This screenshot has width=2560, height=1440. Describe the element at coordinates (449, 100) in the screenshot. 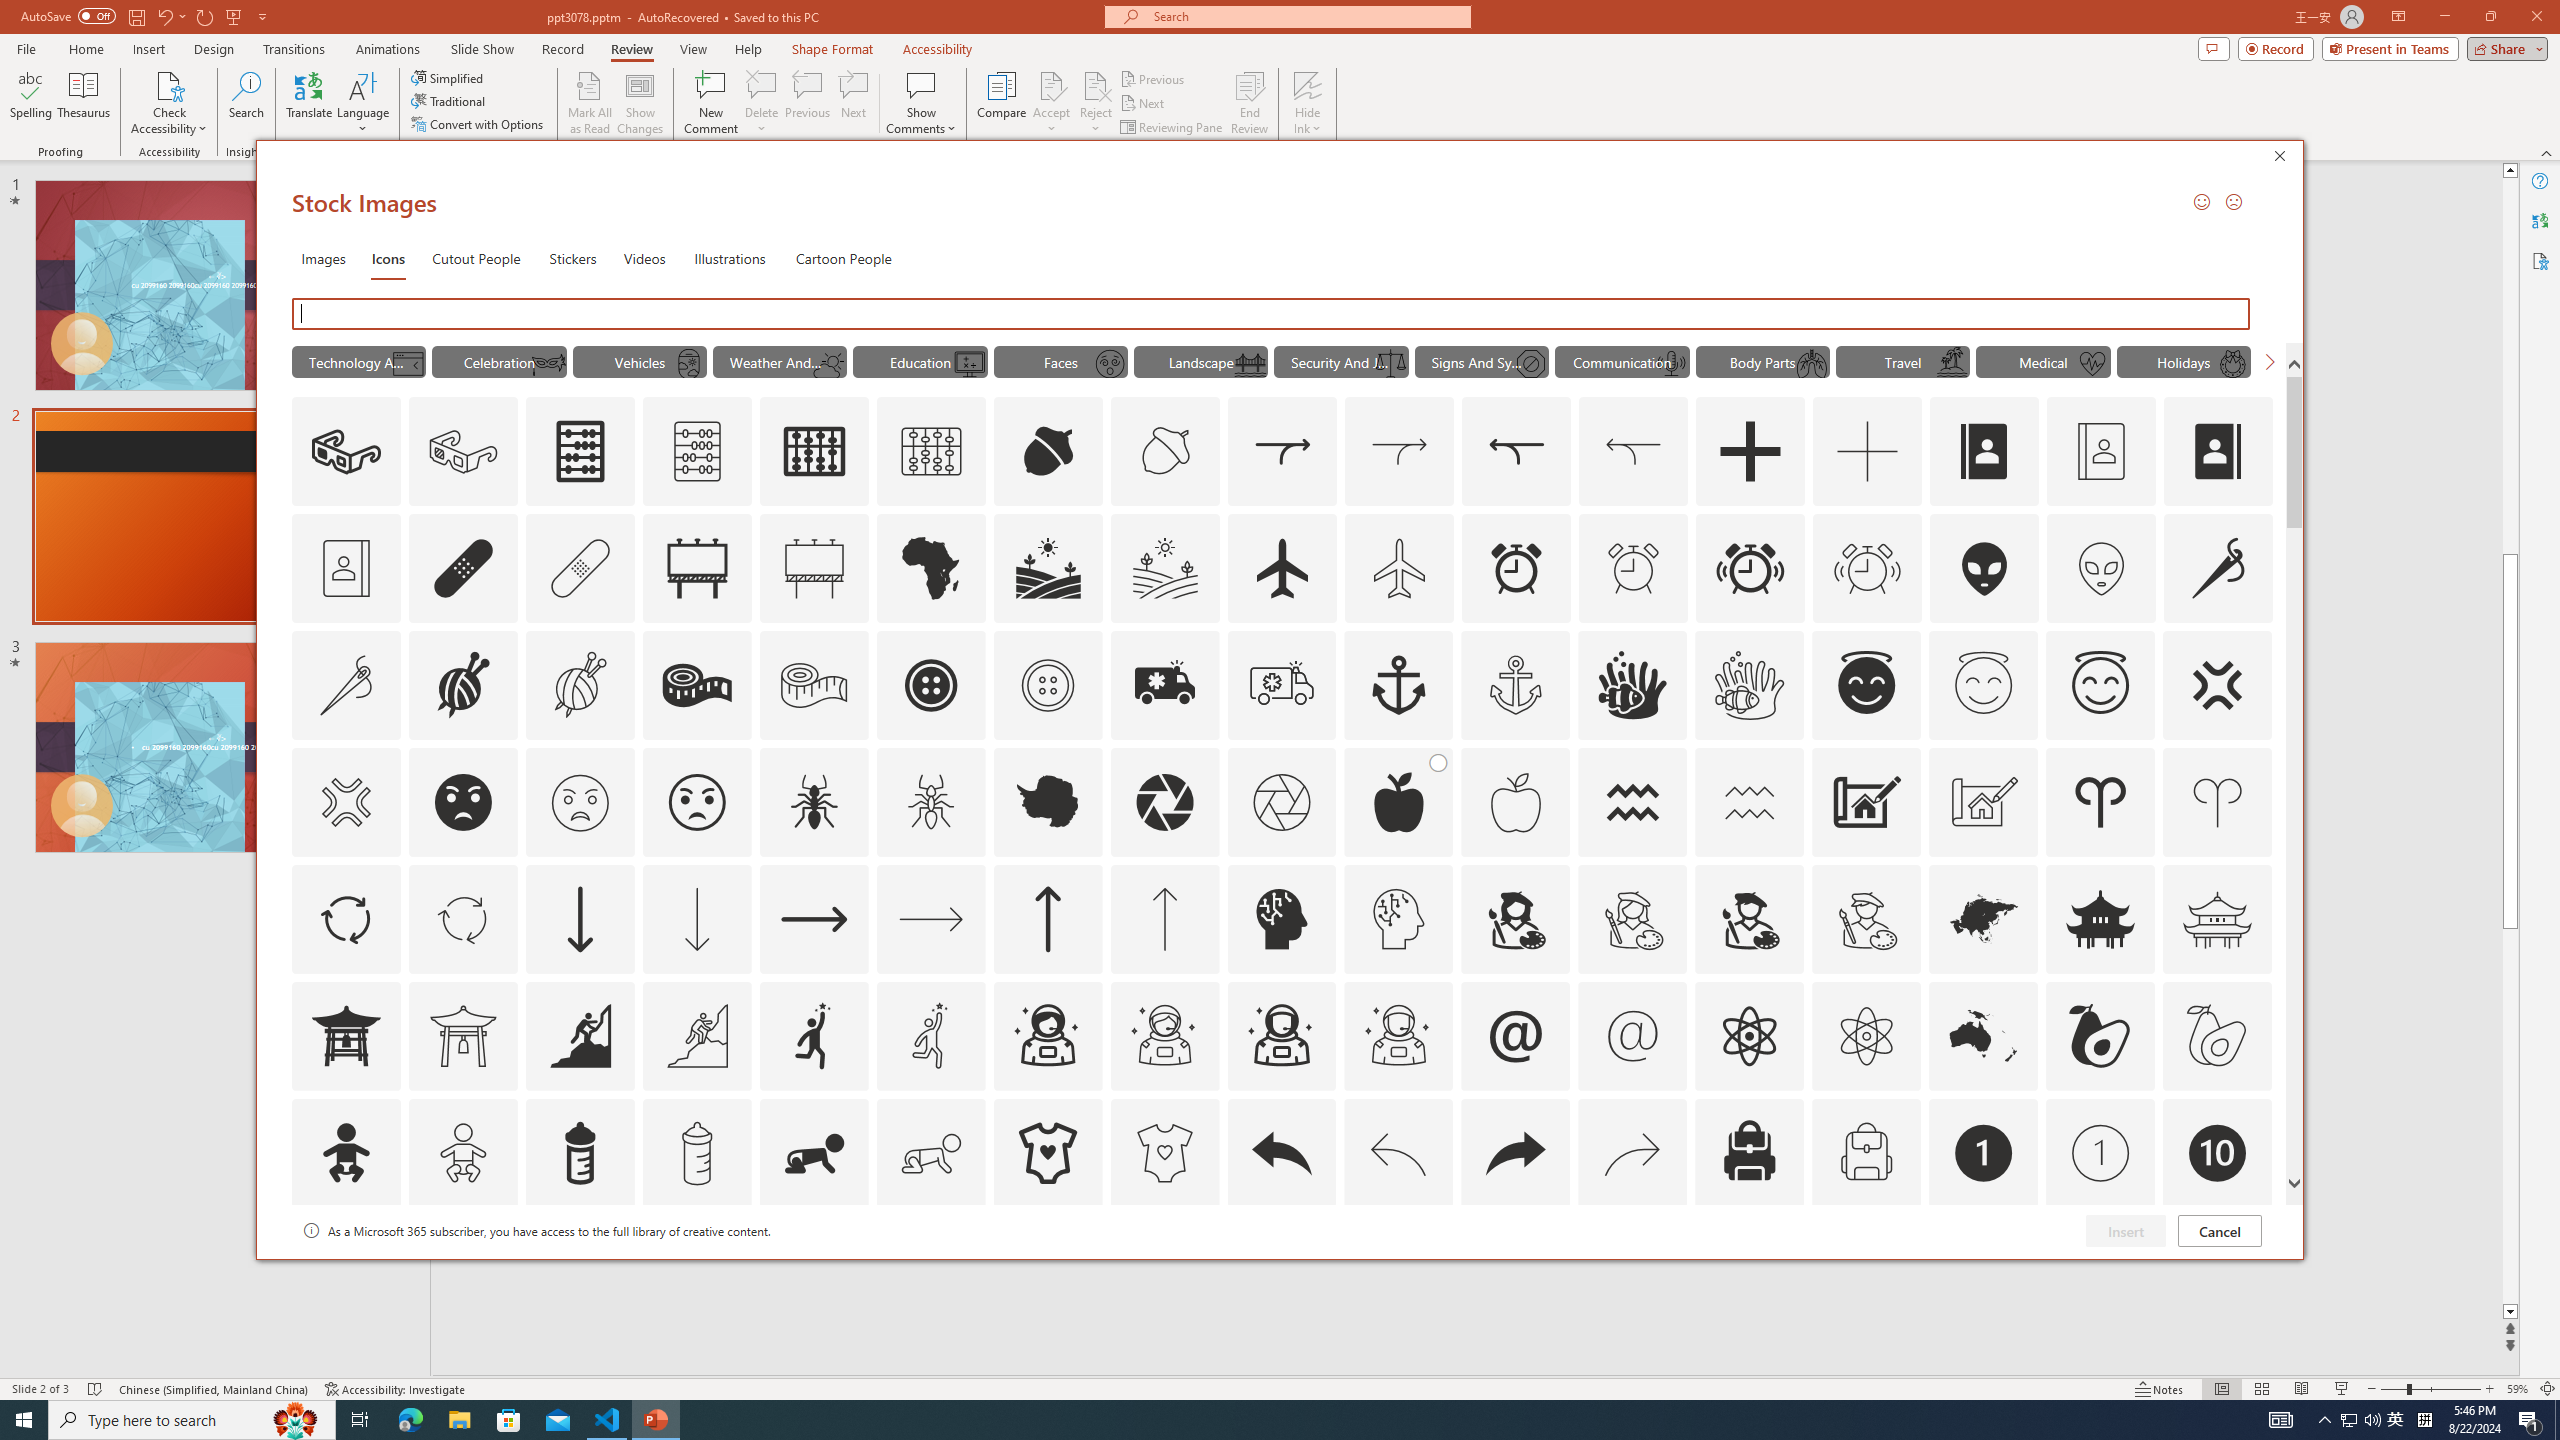

I see `Traditional` at that location.